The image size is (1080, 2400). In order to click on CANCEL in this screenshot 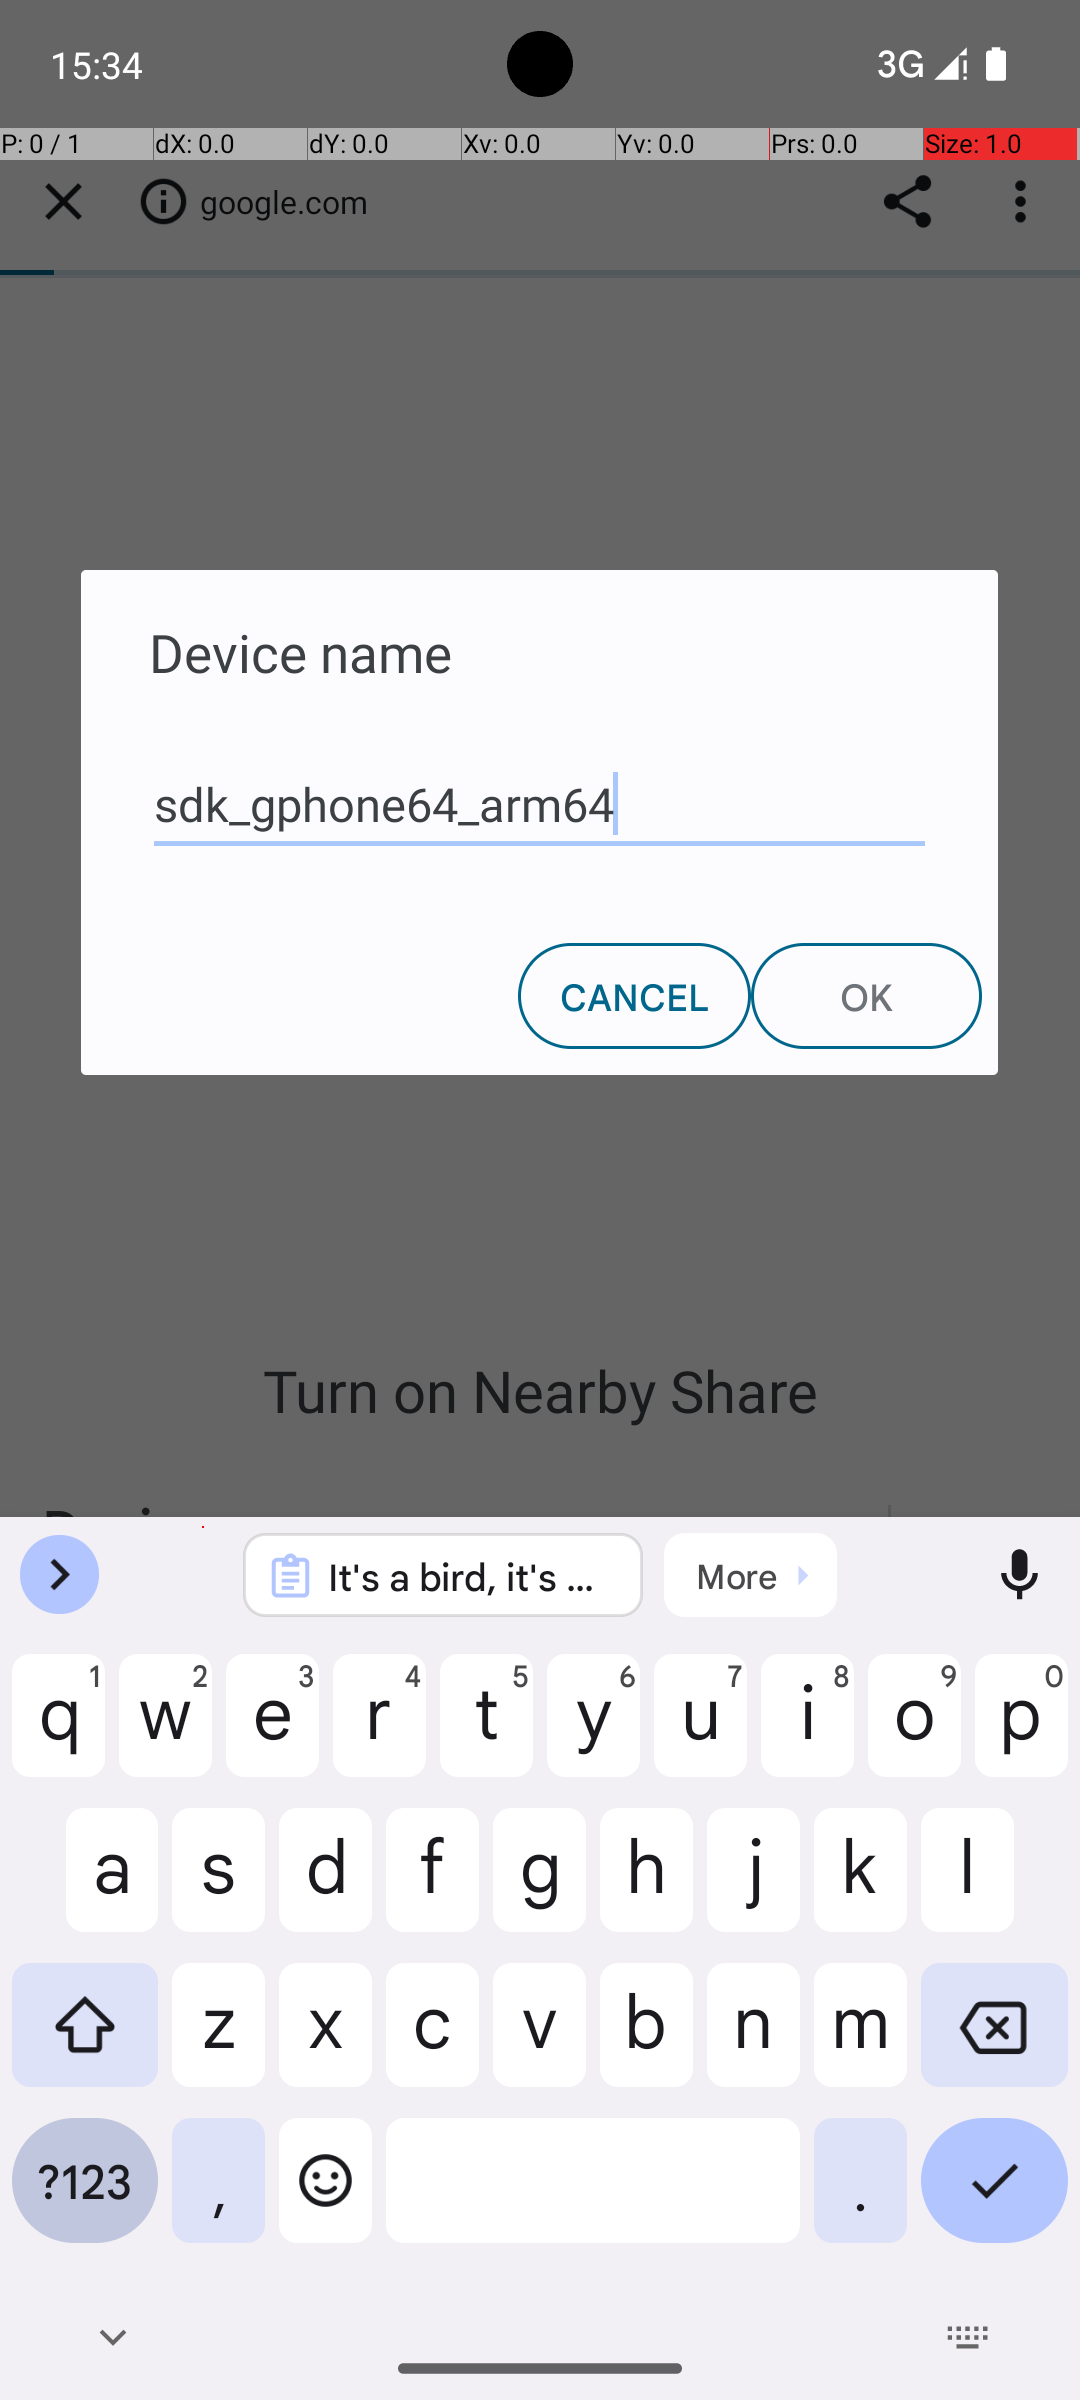, I will do `click(634, 996)`.